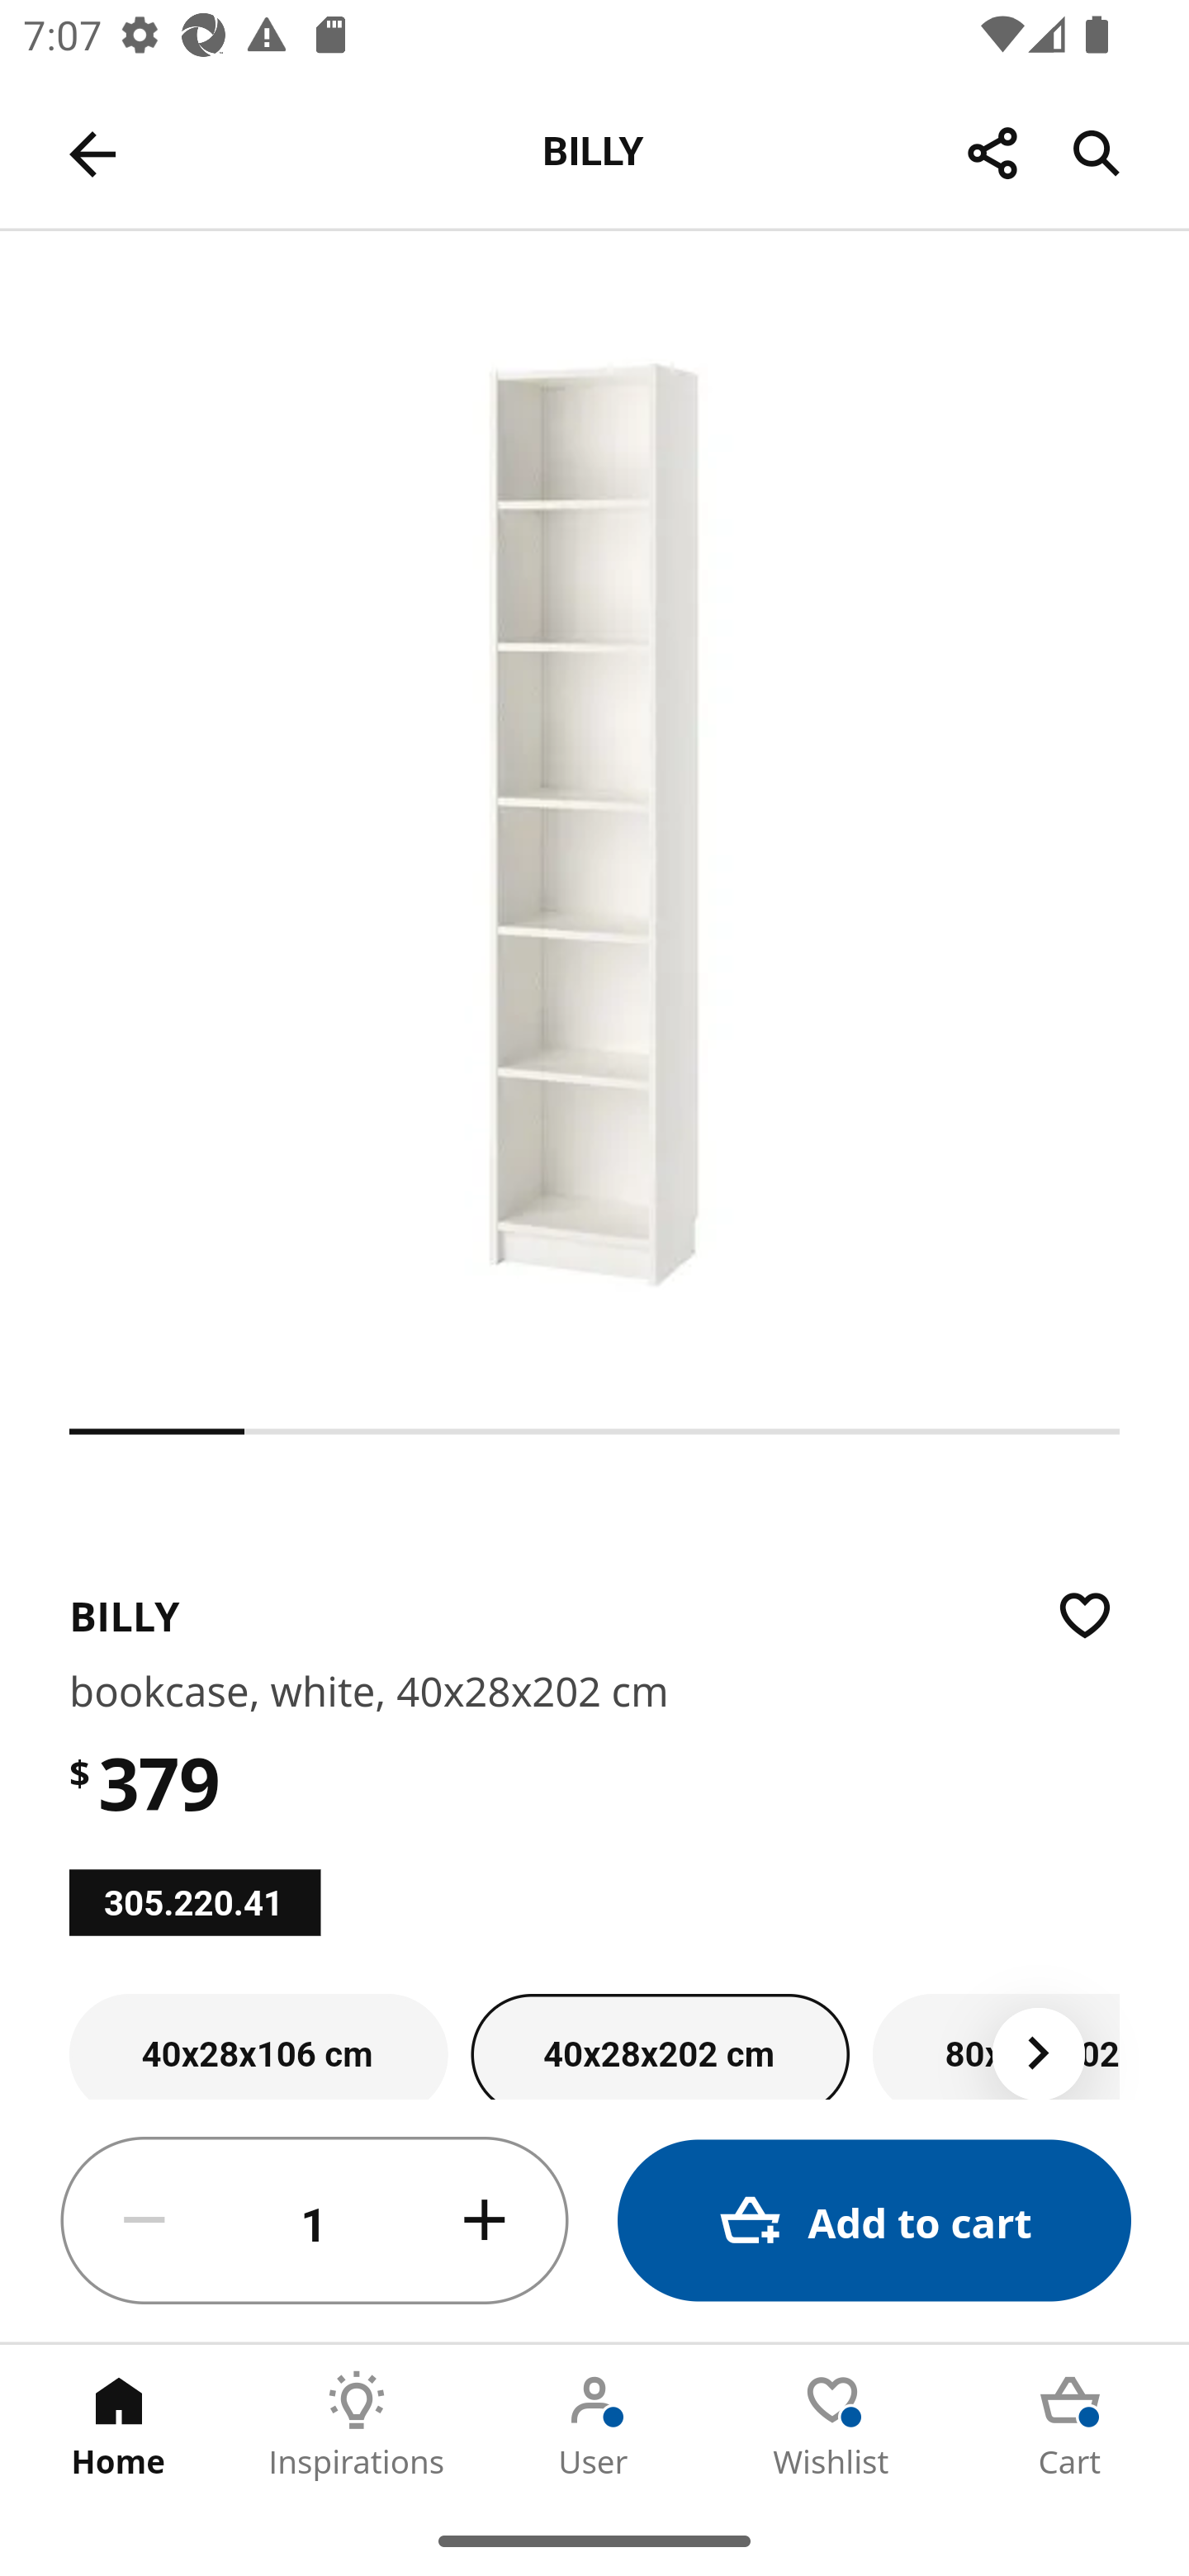 This screenshot has height=2576, width=1189. Describe the element at coordinates (874, 2221) in the screenshot. I see `Add to cart` at that location.